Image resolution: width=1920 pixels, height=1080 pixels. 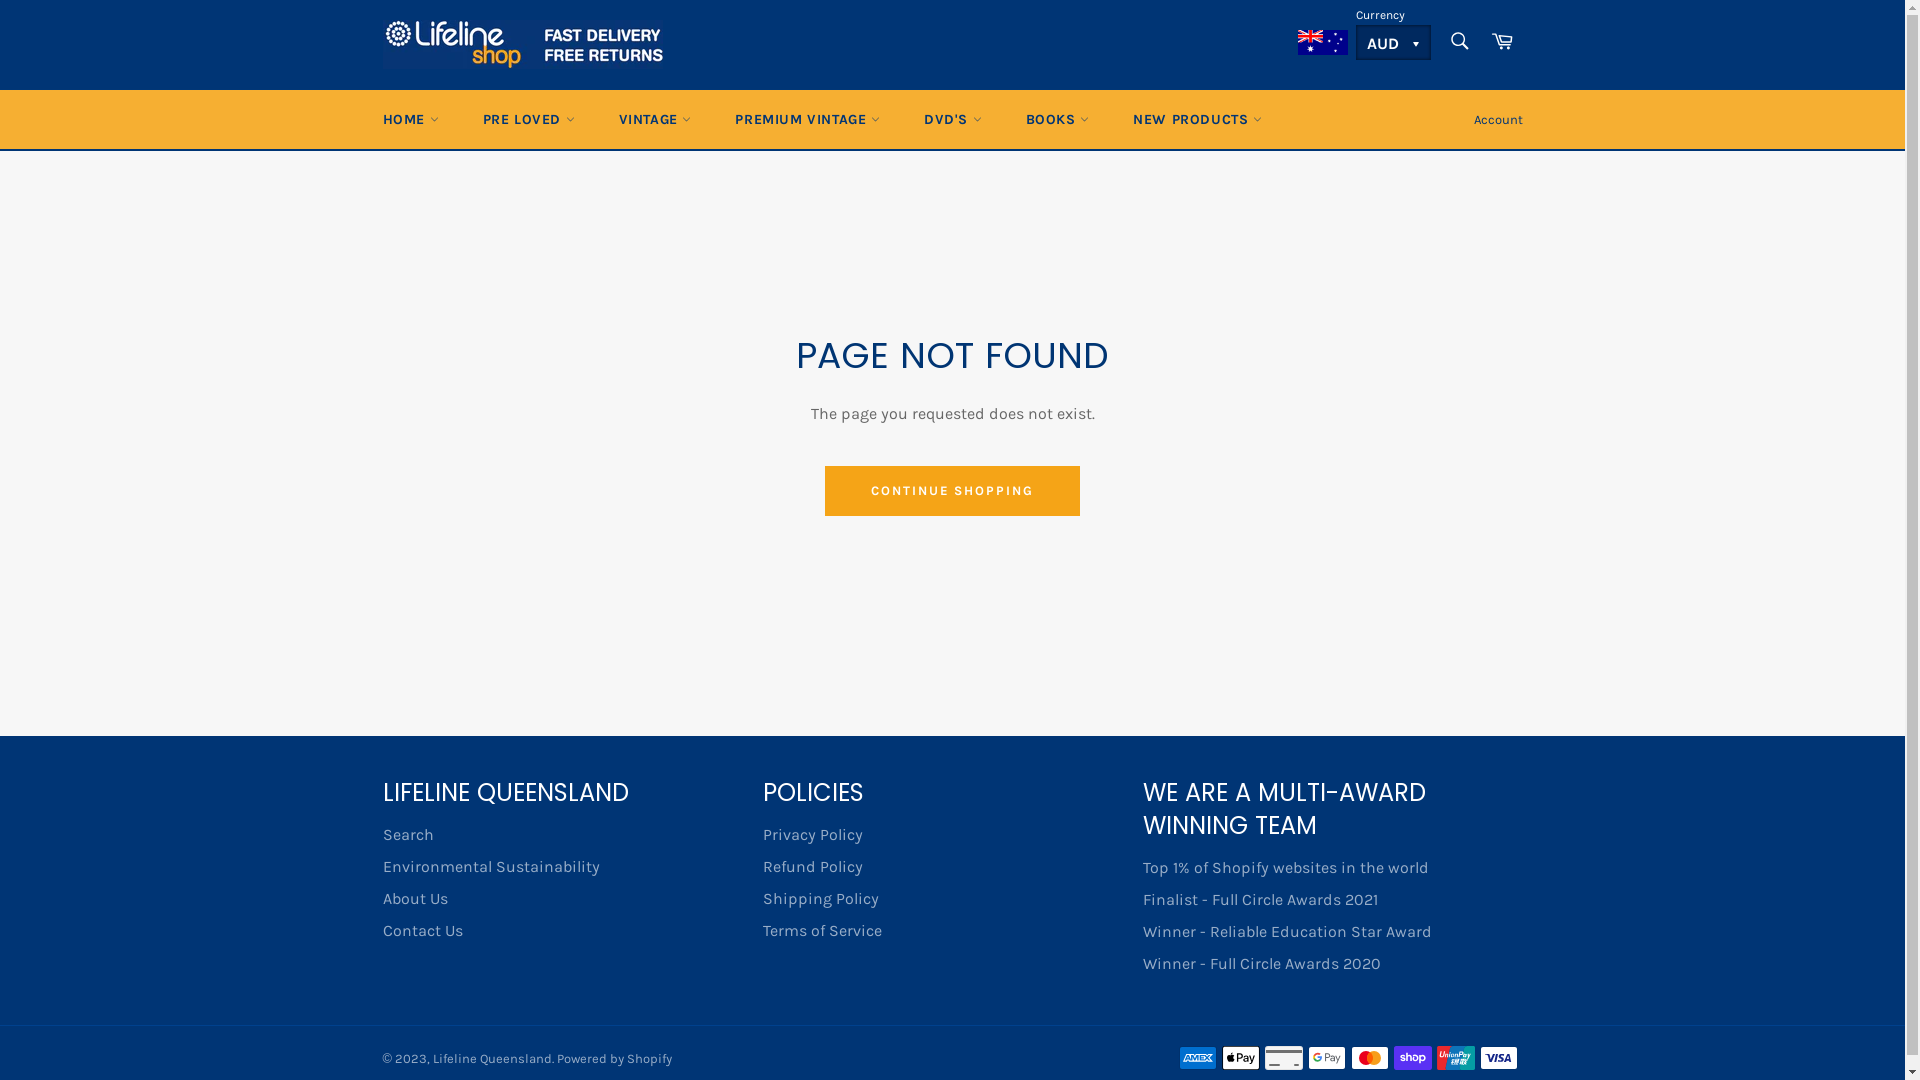 I want to click on PREMIUM VINTAGE, so click(x=808, y=120).